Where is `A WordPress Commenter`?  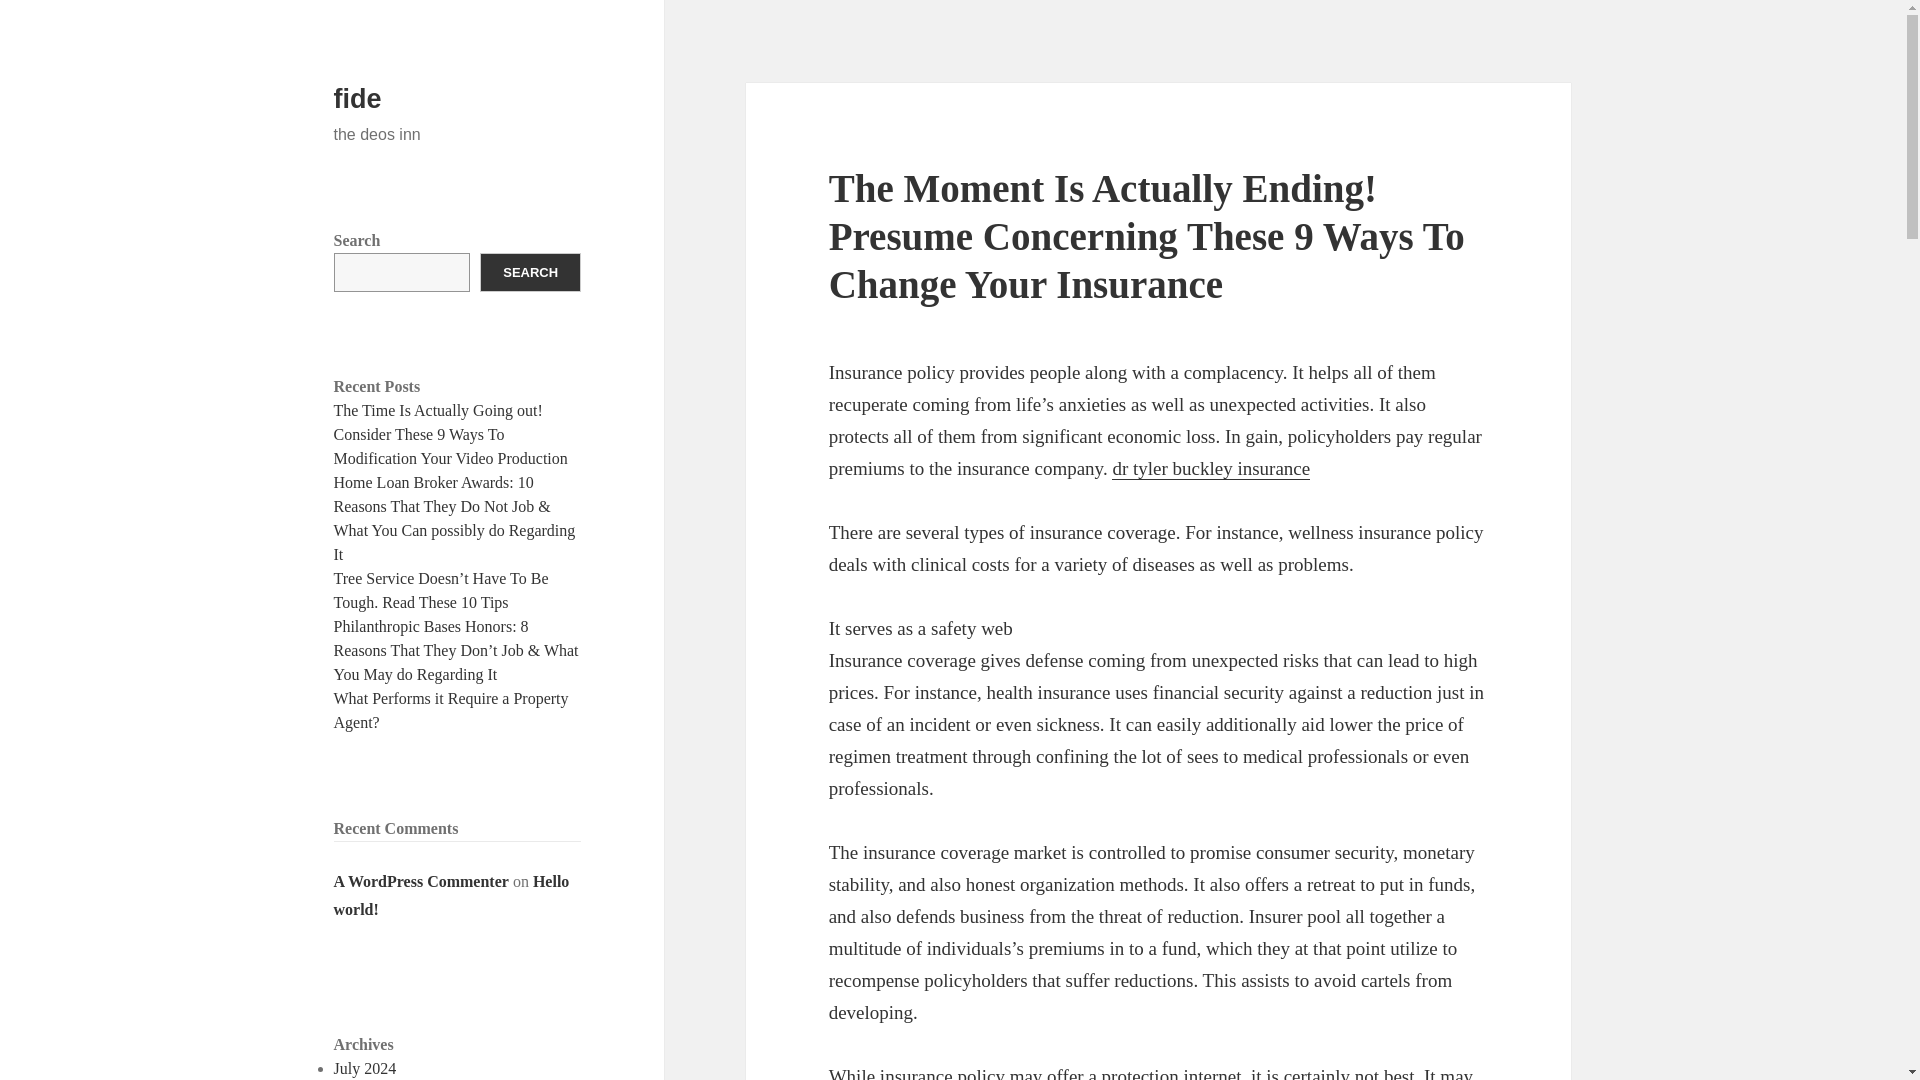
A WordPress Commenter is located at coordinates (421, 880).